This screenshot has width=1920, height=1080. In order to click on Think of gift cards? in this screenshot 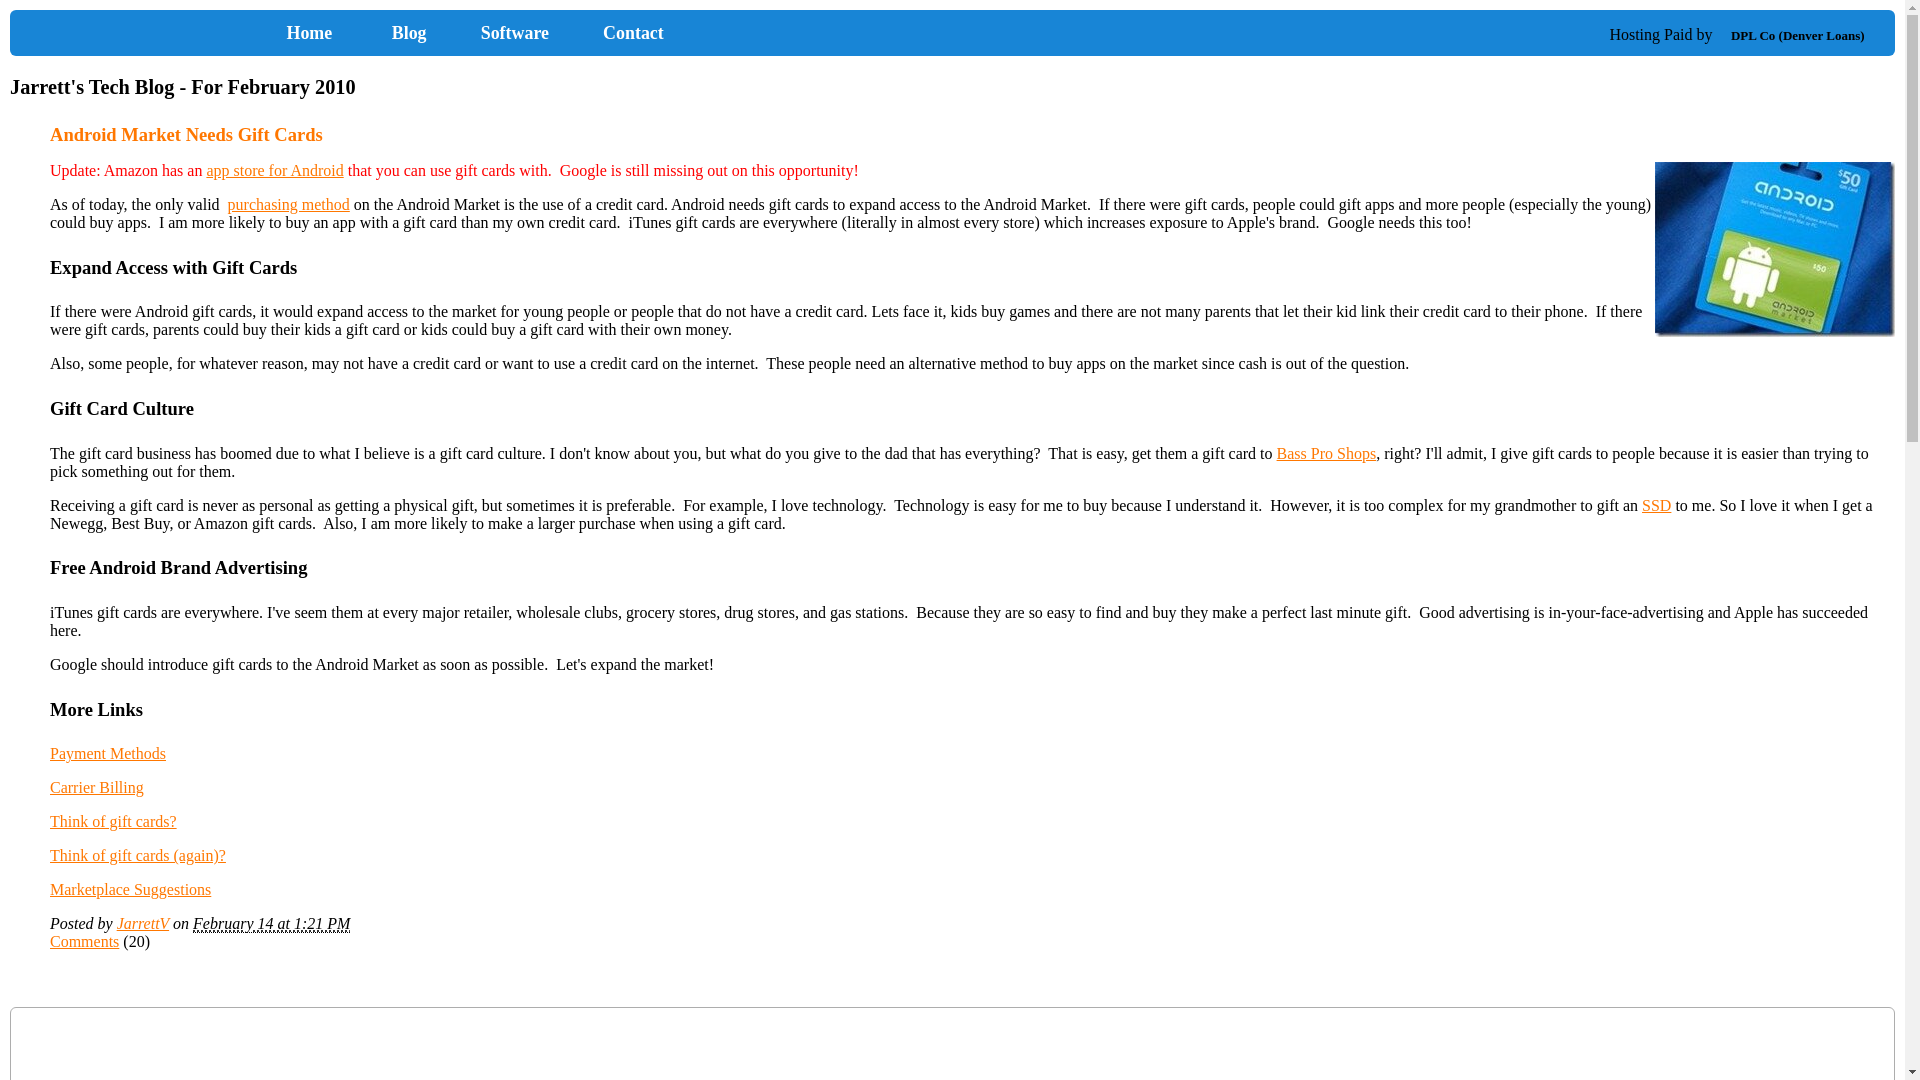, I will do `click(112, 822)`.